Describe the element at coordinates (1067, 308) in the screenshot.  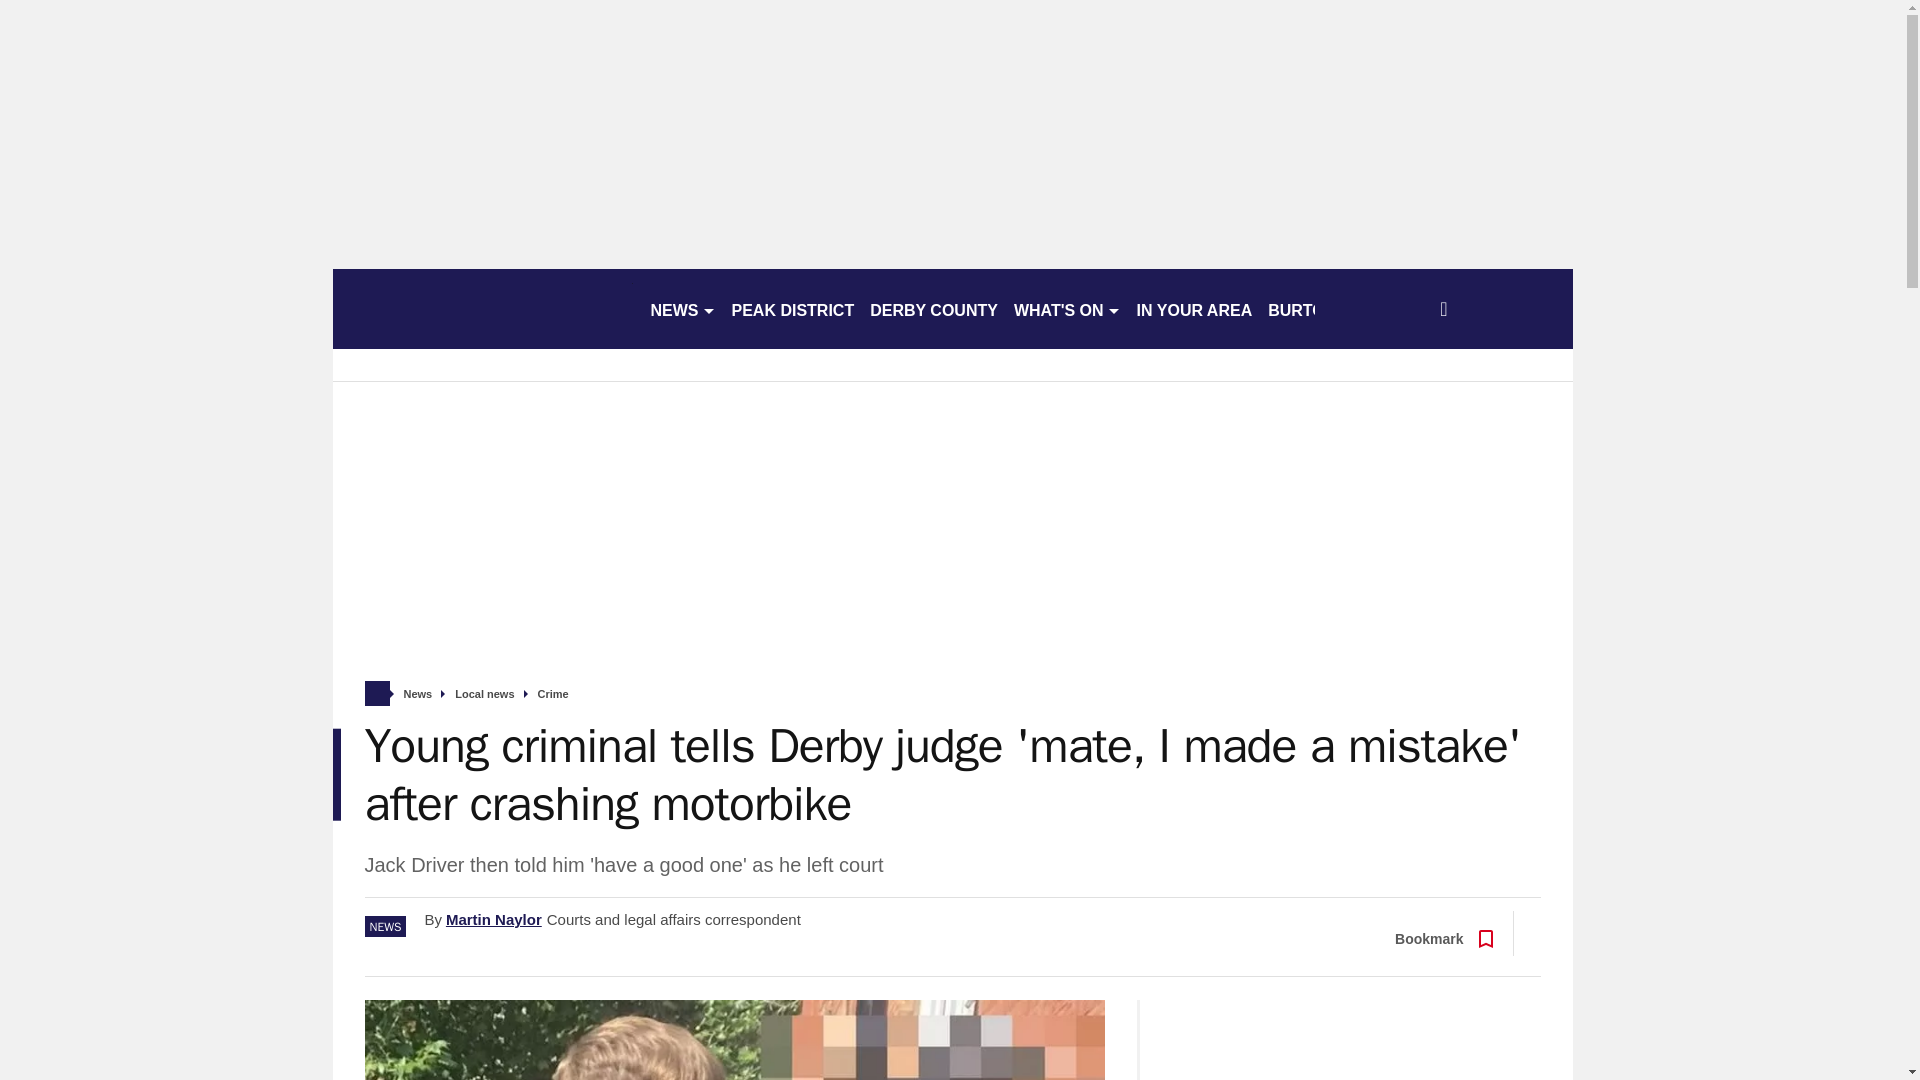
I see `WHAT'S ON` at that location.